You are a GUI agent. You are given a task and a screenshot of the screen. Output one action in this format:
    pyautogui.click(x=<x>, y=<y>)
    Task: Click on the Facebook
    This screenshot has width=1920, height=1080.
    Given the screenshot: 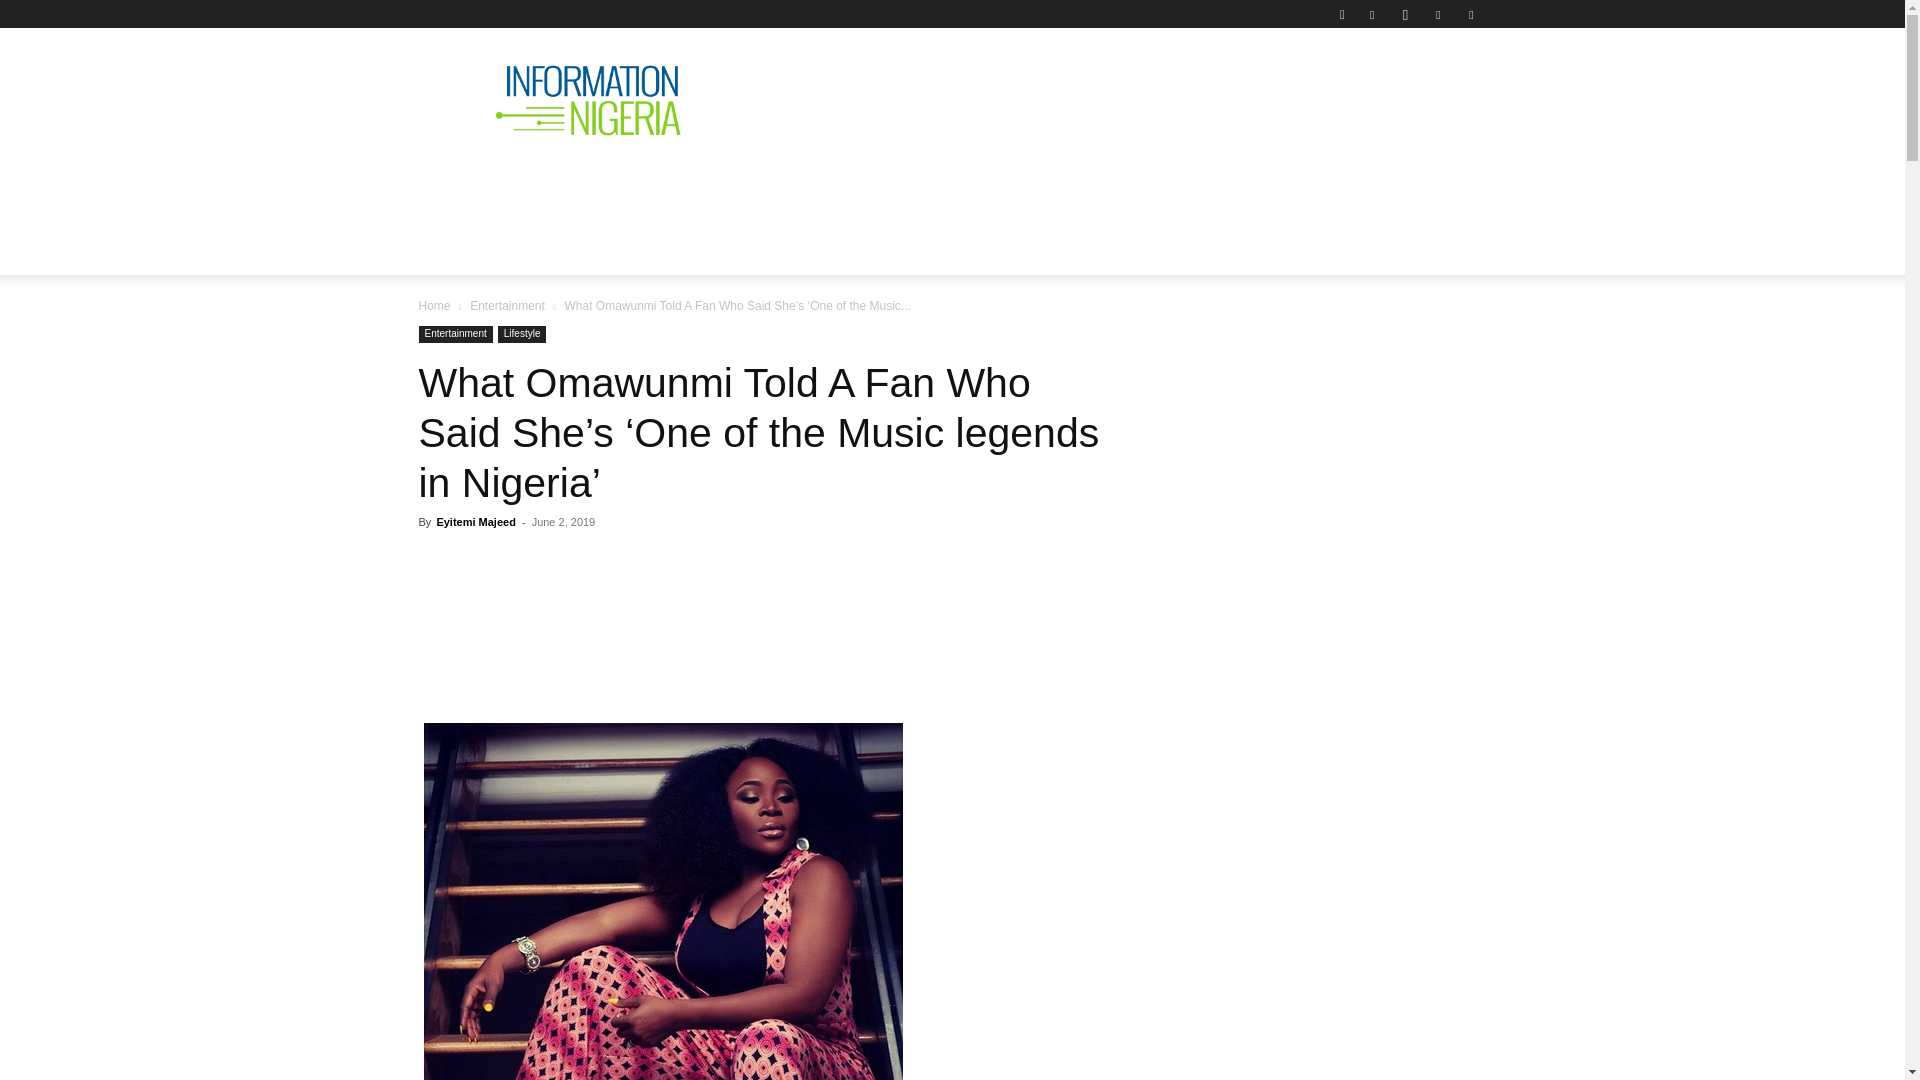 What is the action you would take?
    pyautogui.click(x=1372, y=14)
    